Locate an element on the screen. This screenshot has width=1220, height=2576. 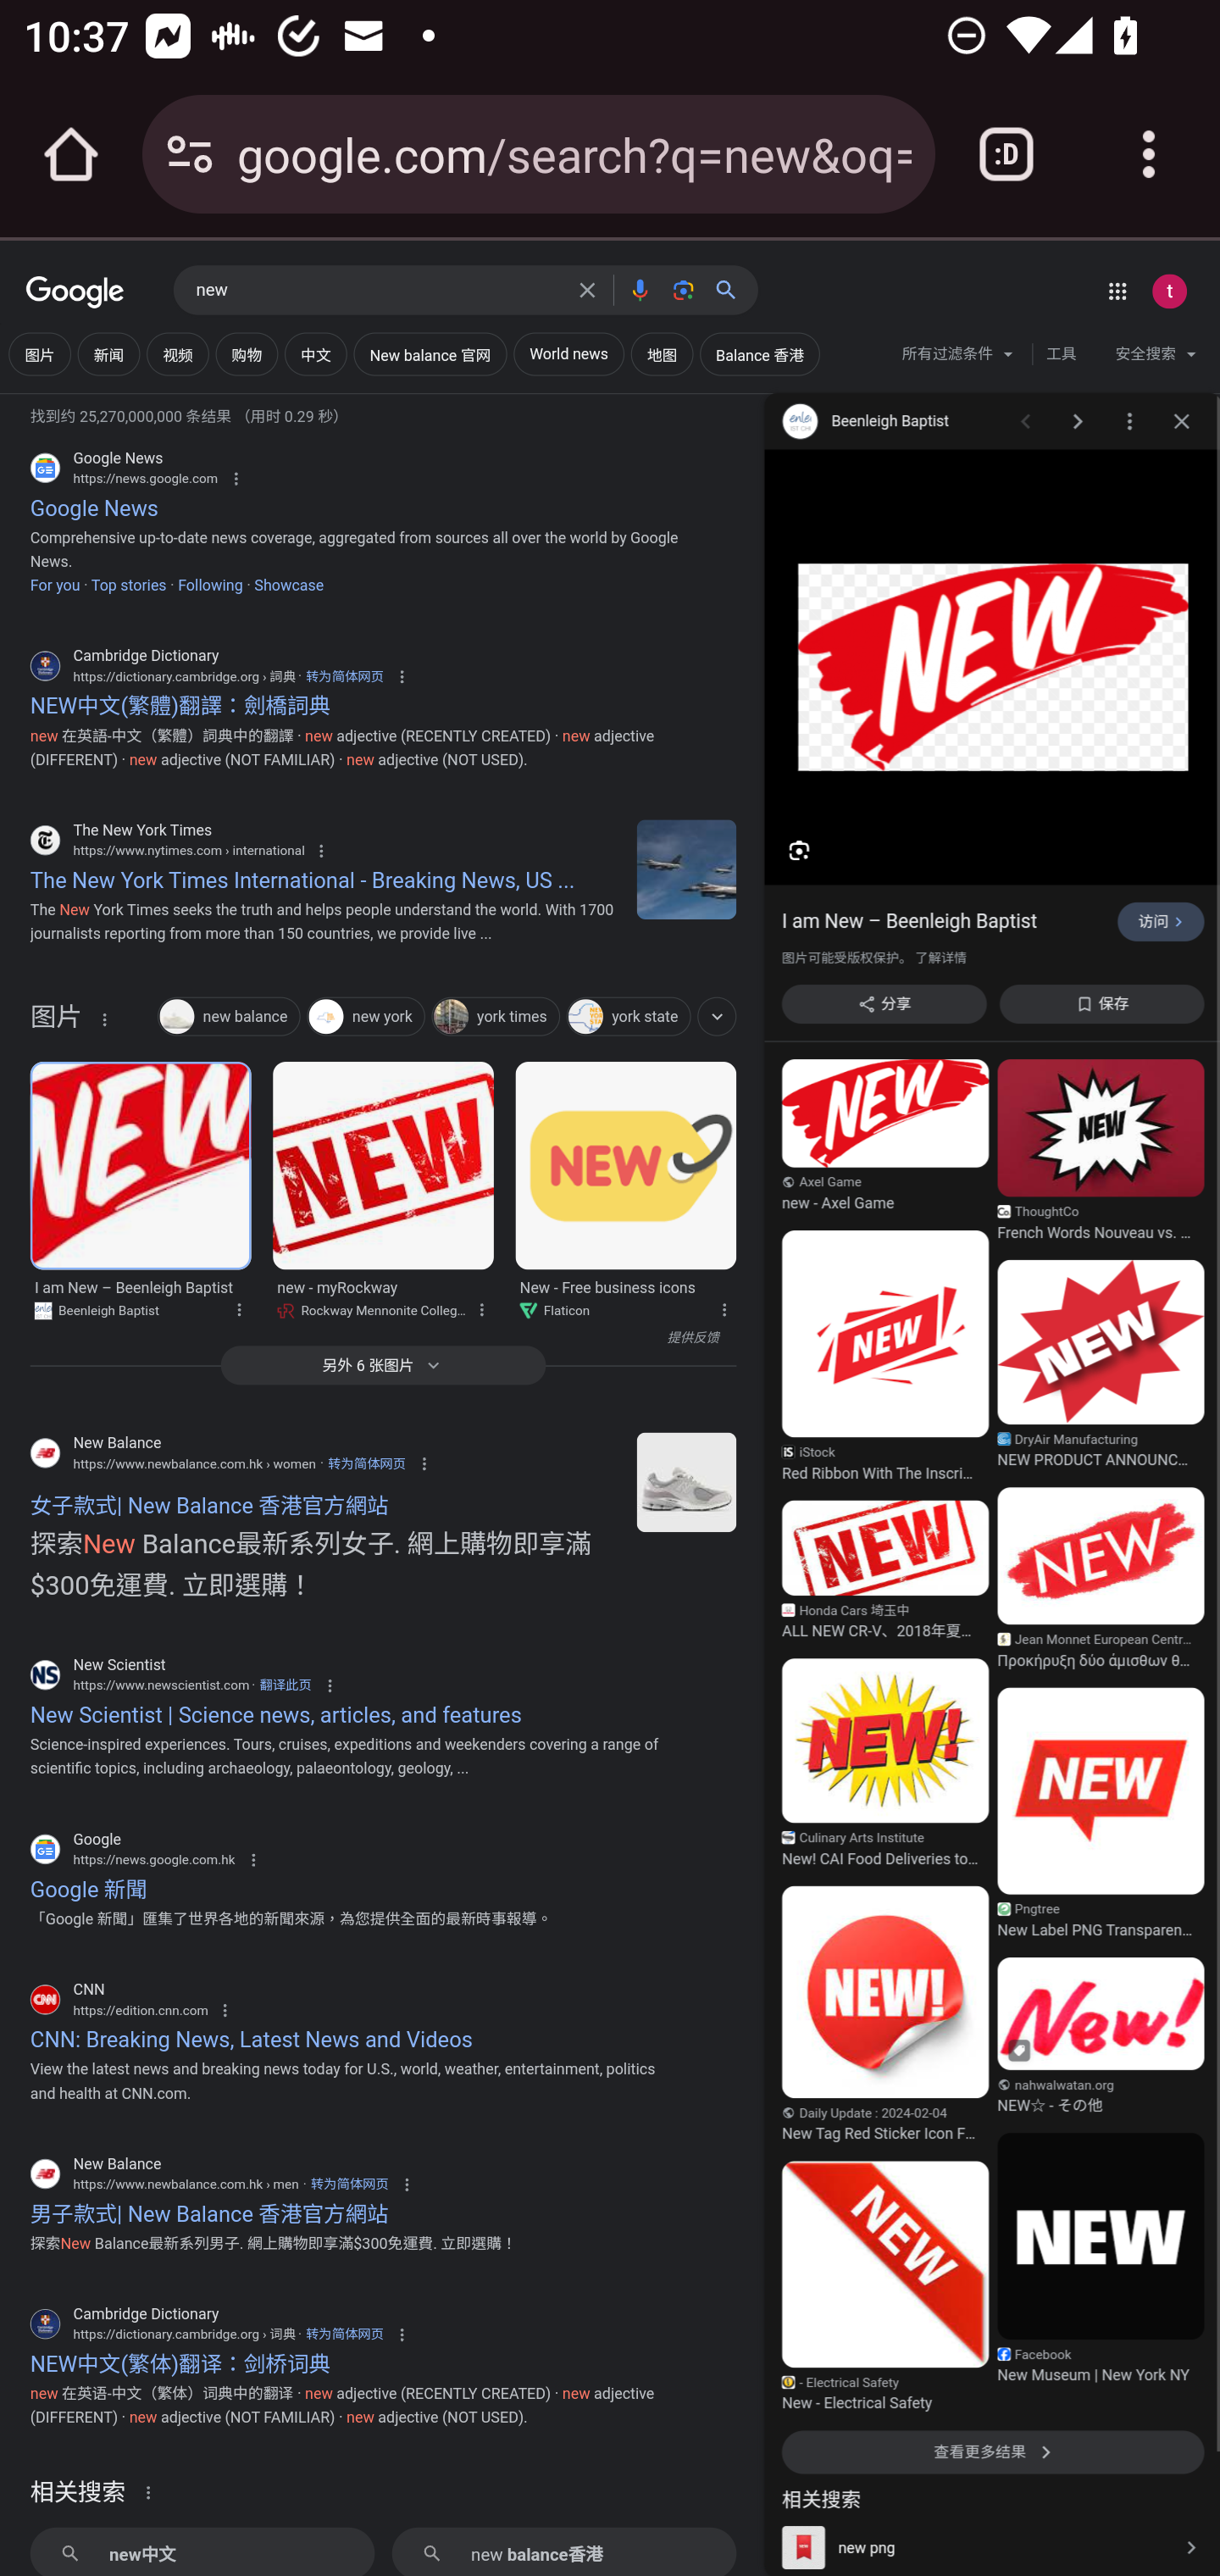
转为简体网页 is located at coordinates (366, 1463).